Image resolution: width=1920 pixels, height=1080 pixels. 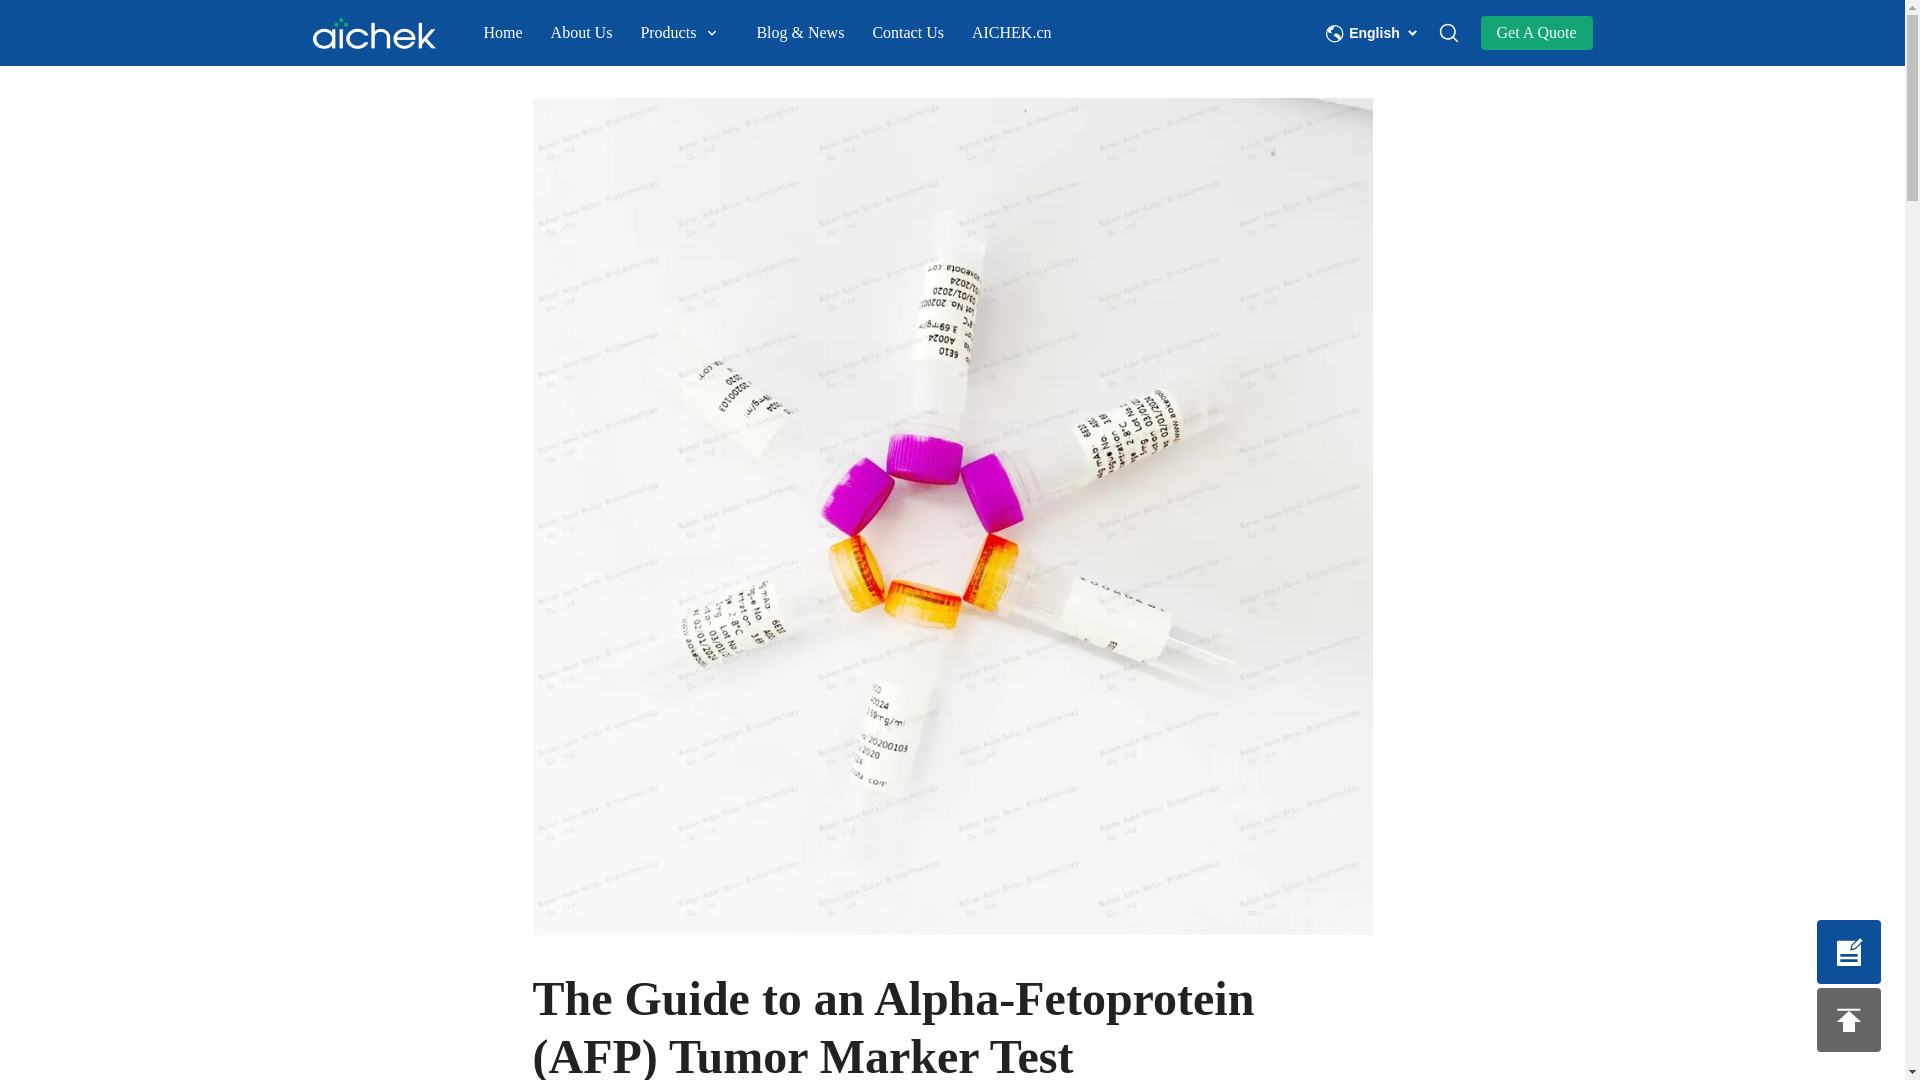 I want to click on Products, so click(x=698, y=35).